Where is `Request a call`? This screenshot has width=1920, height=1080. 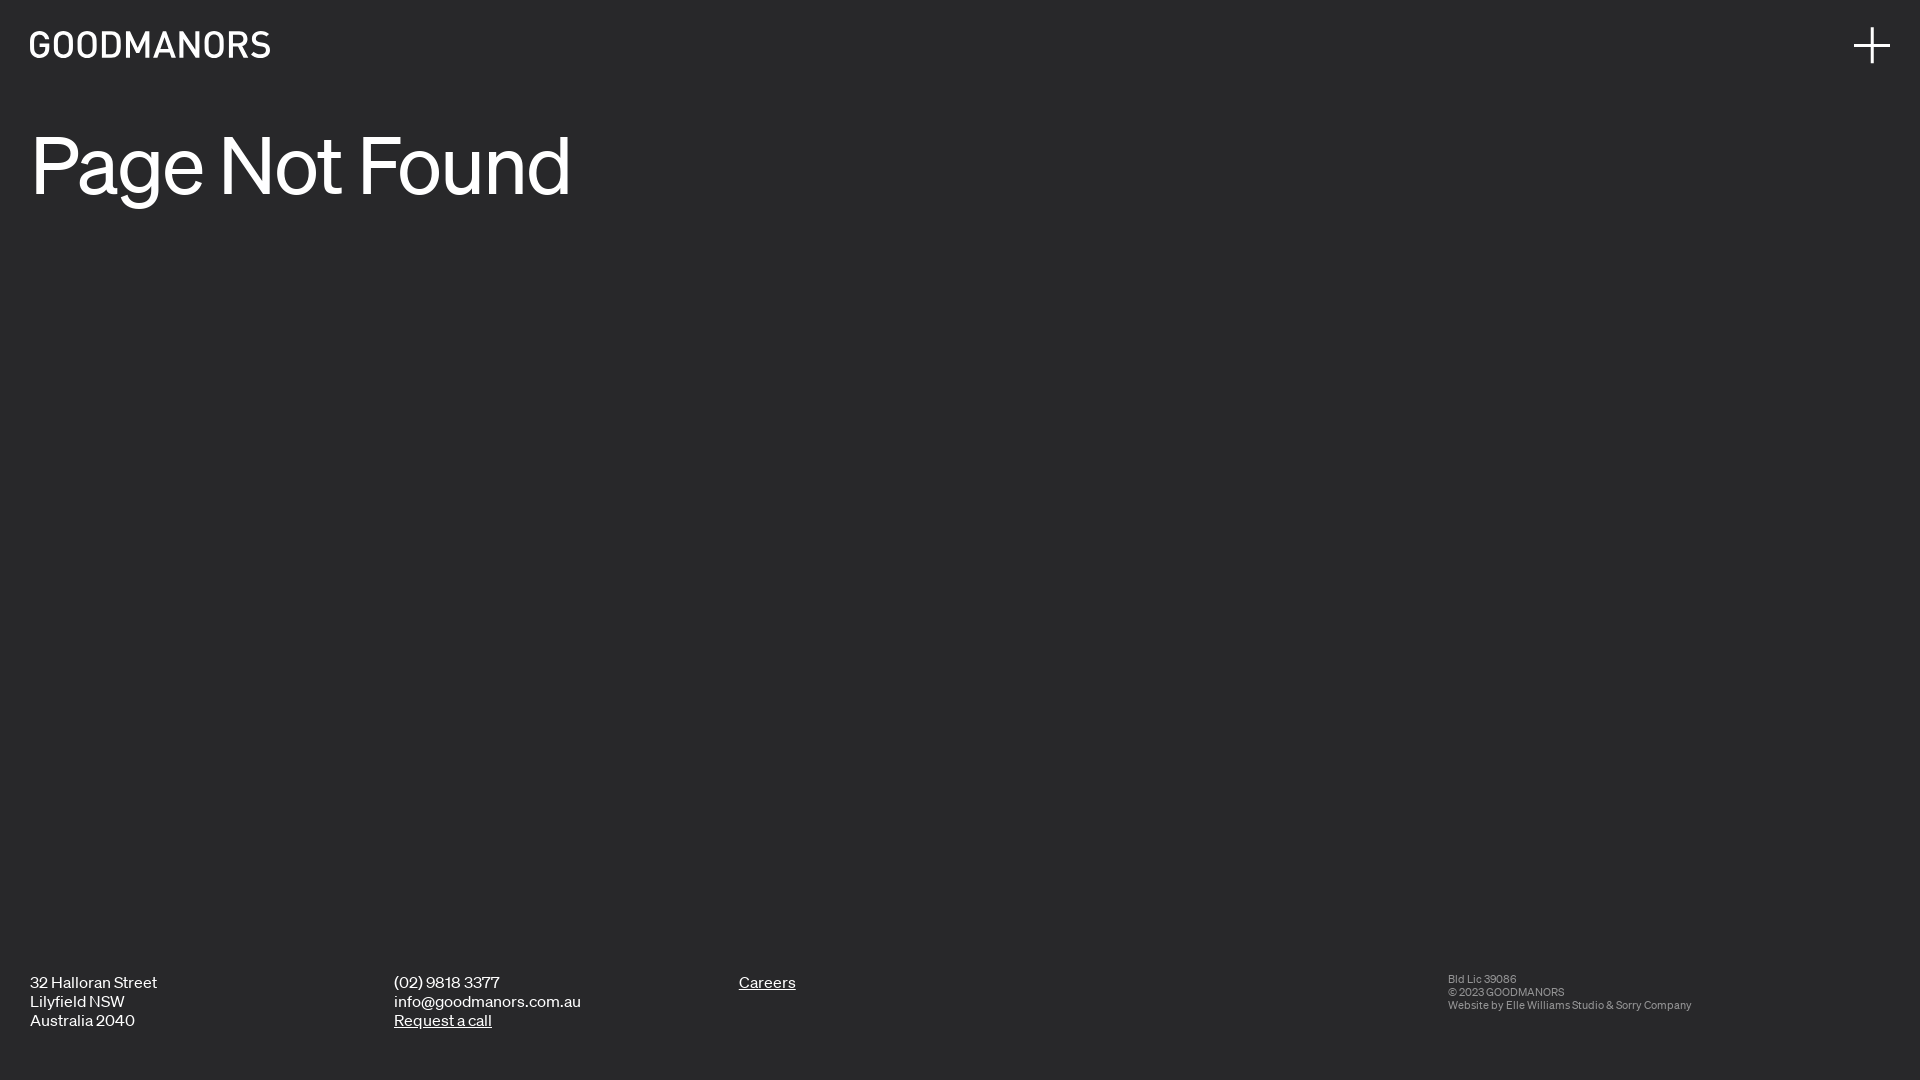
Request a call is located at coordinates (442, 1020).